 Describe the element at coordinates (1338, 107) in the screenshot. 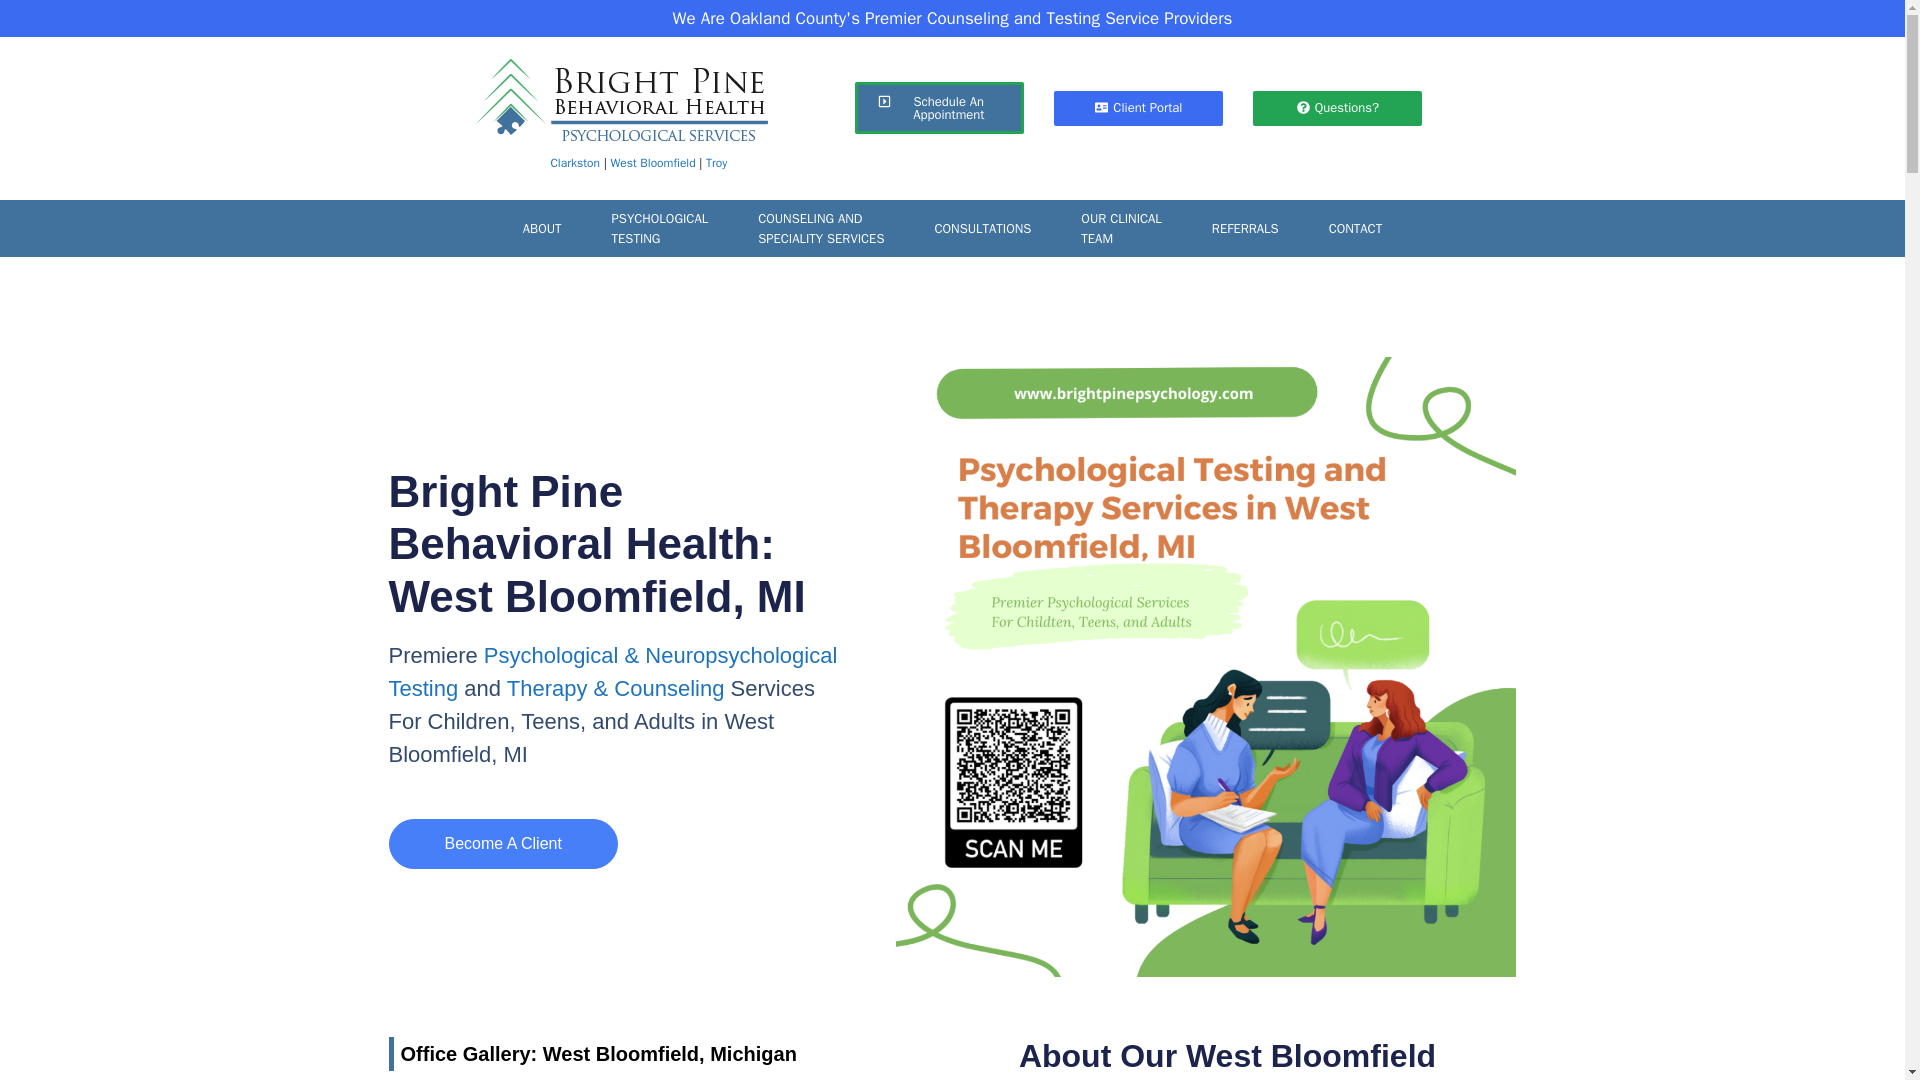

I see `ABOUT` at that location.